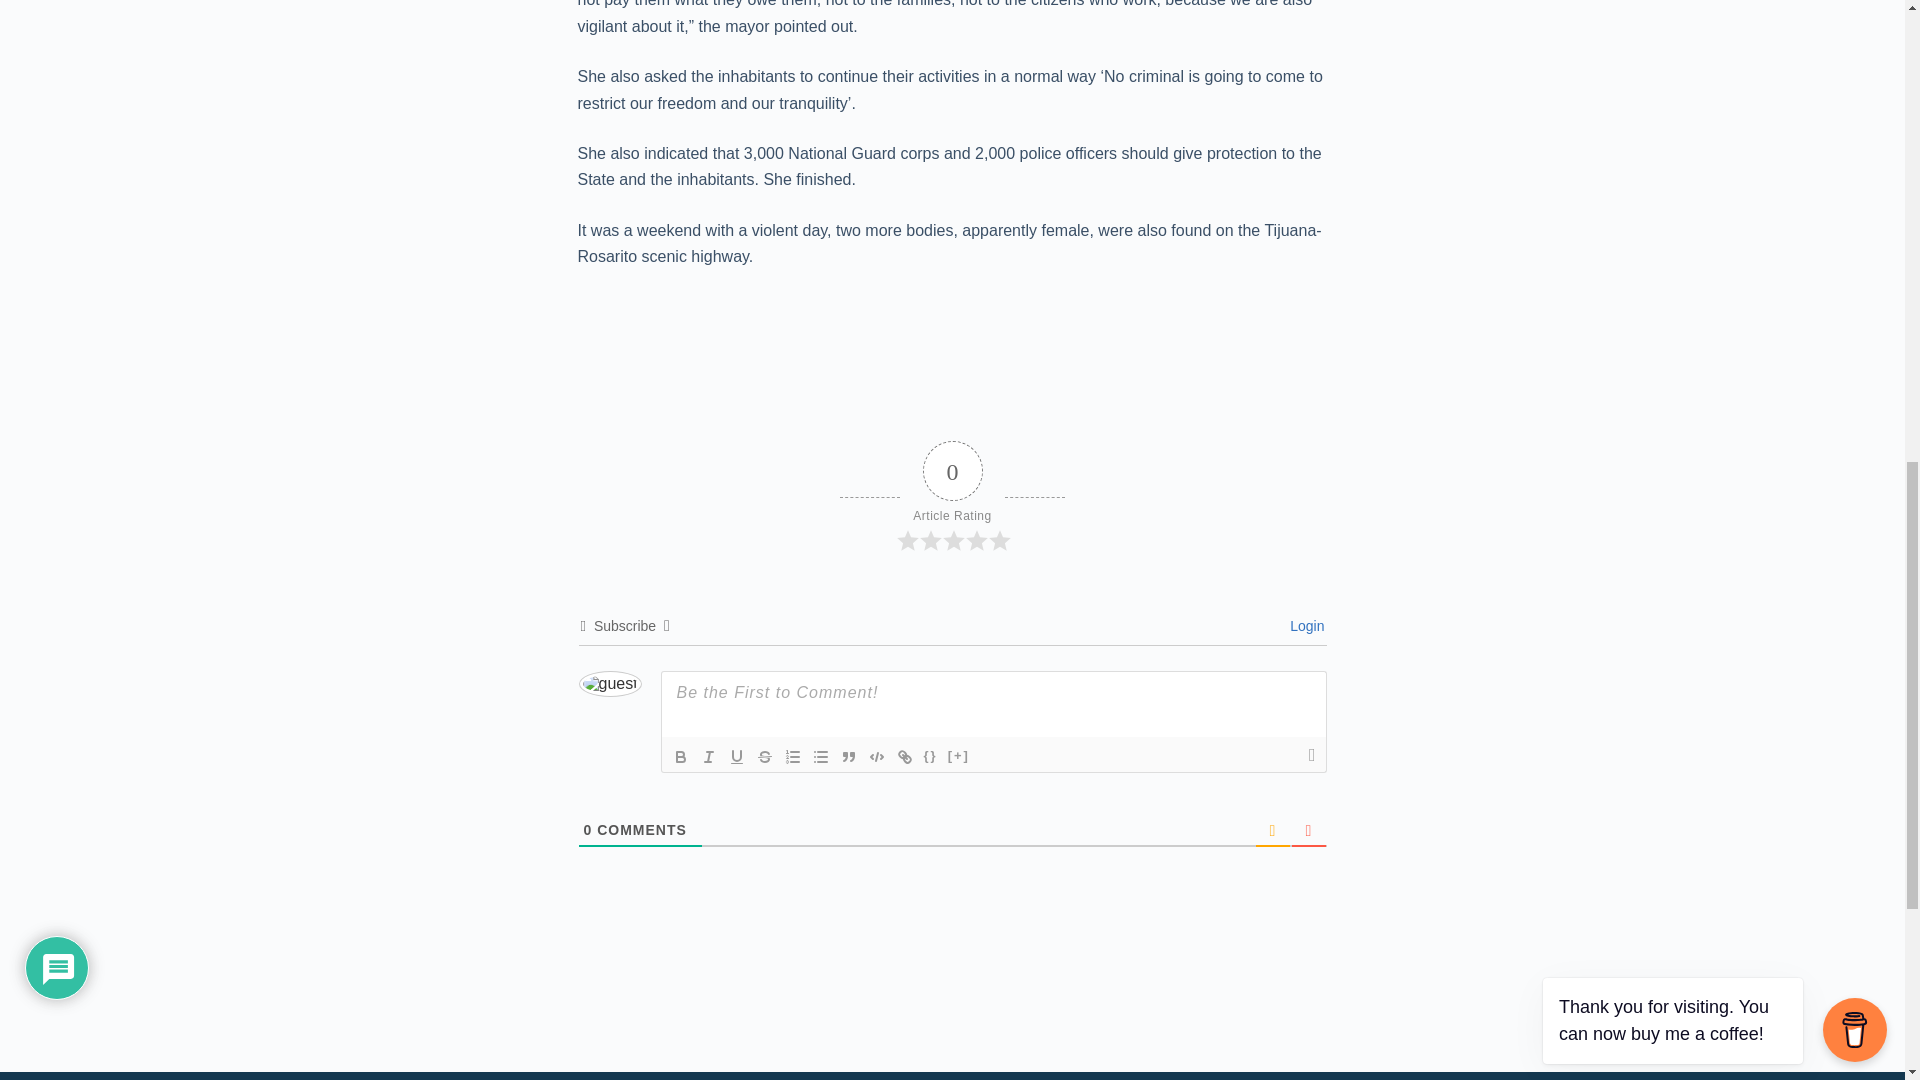 Image resolution: width=1920 pixels, height=1080 pixels. What do you see at coordinates (680, 756) in the screenshot?
I see `Bold` at bounding box center [680, 756].